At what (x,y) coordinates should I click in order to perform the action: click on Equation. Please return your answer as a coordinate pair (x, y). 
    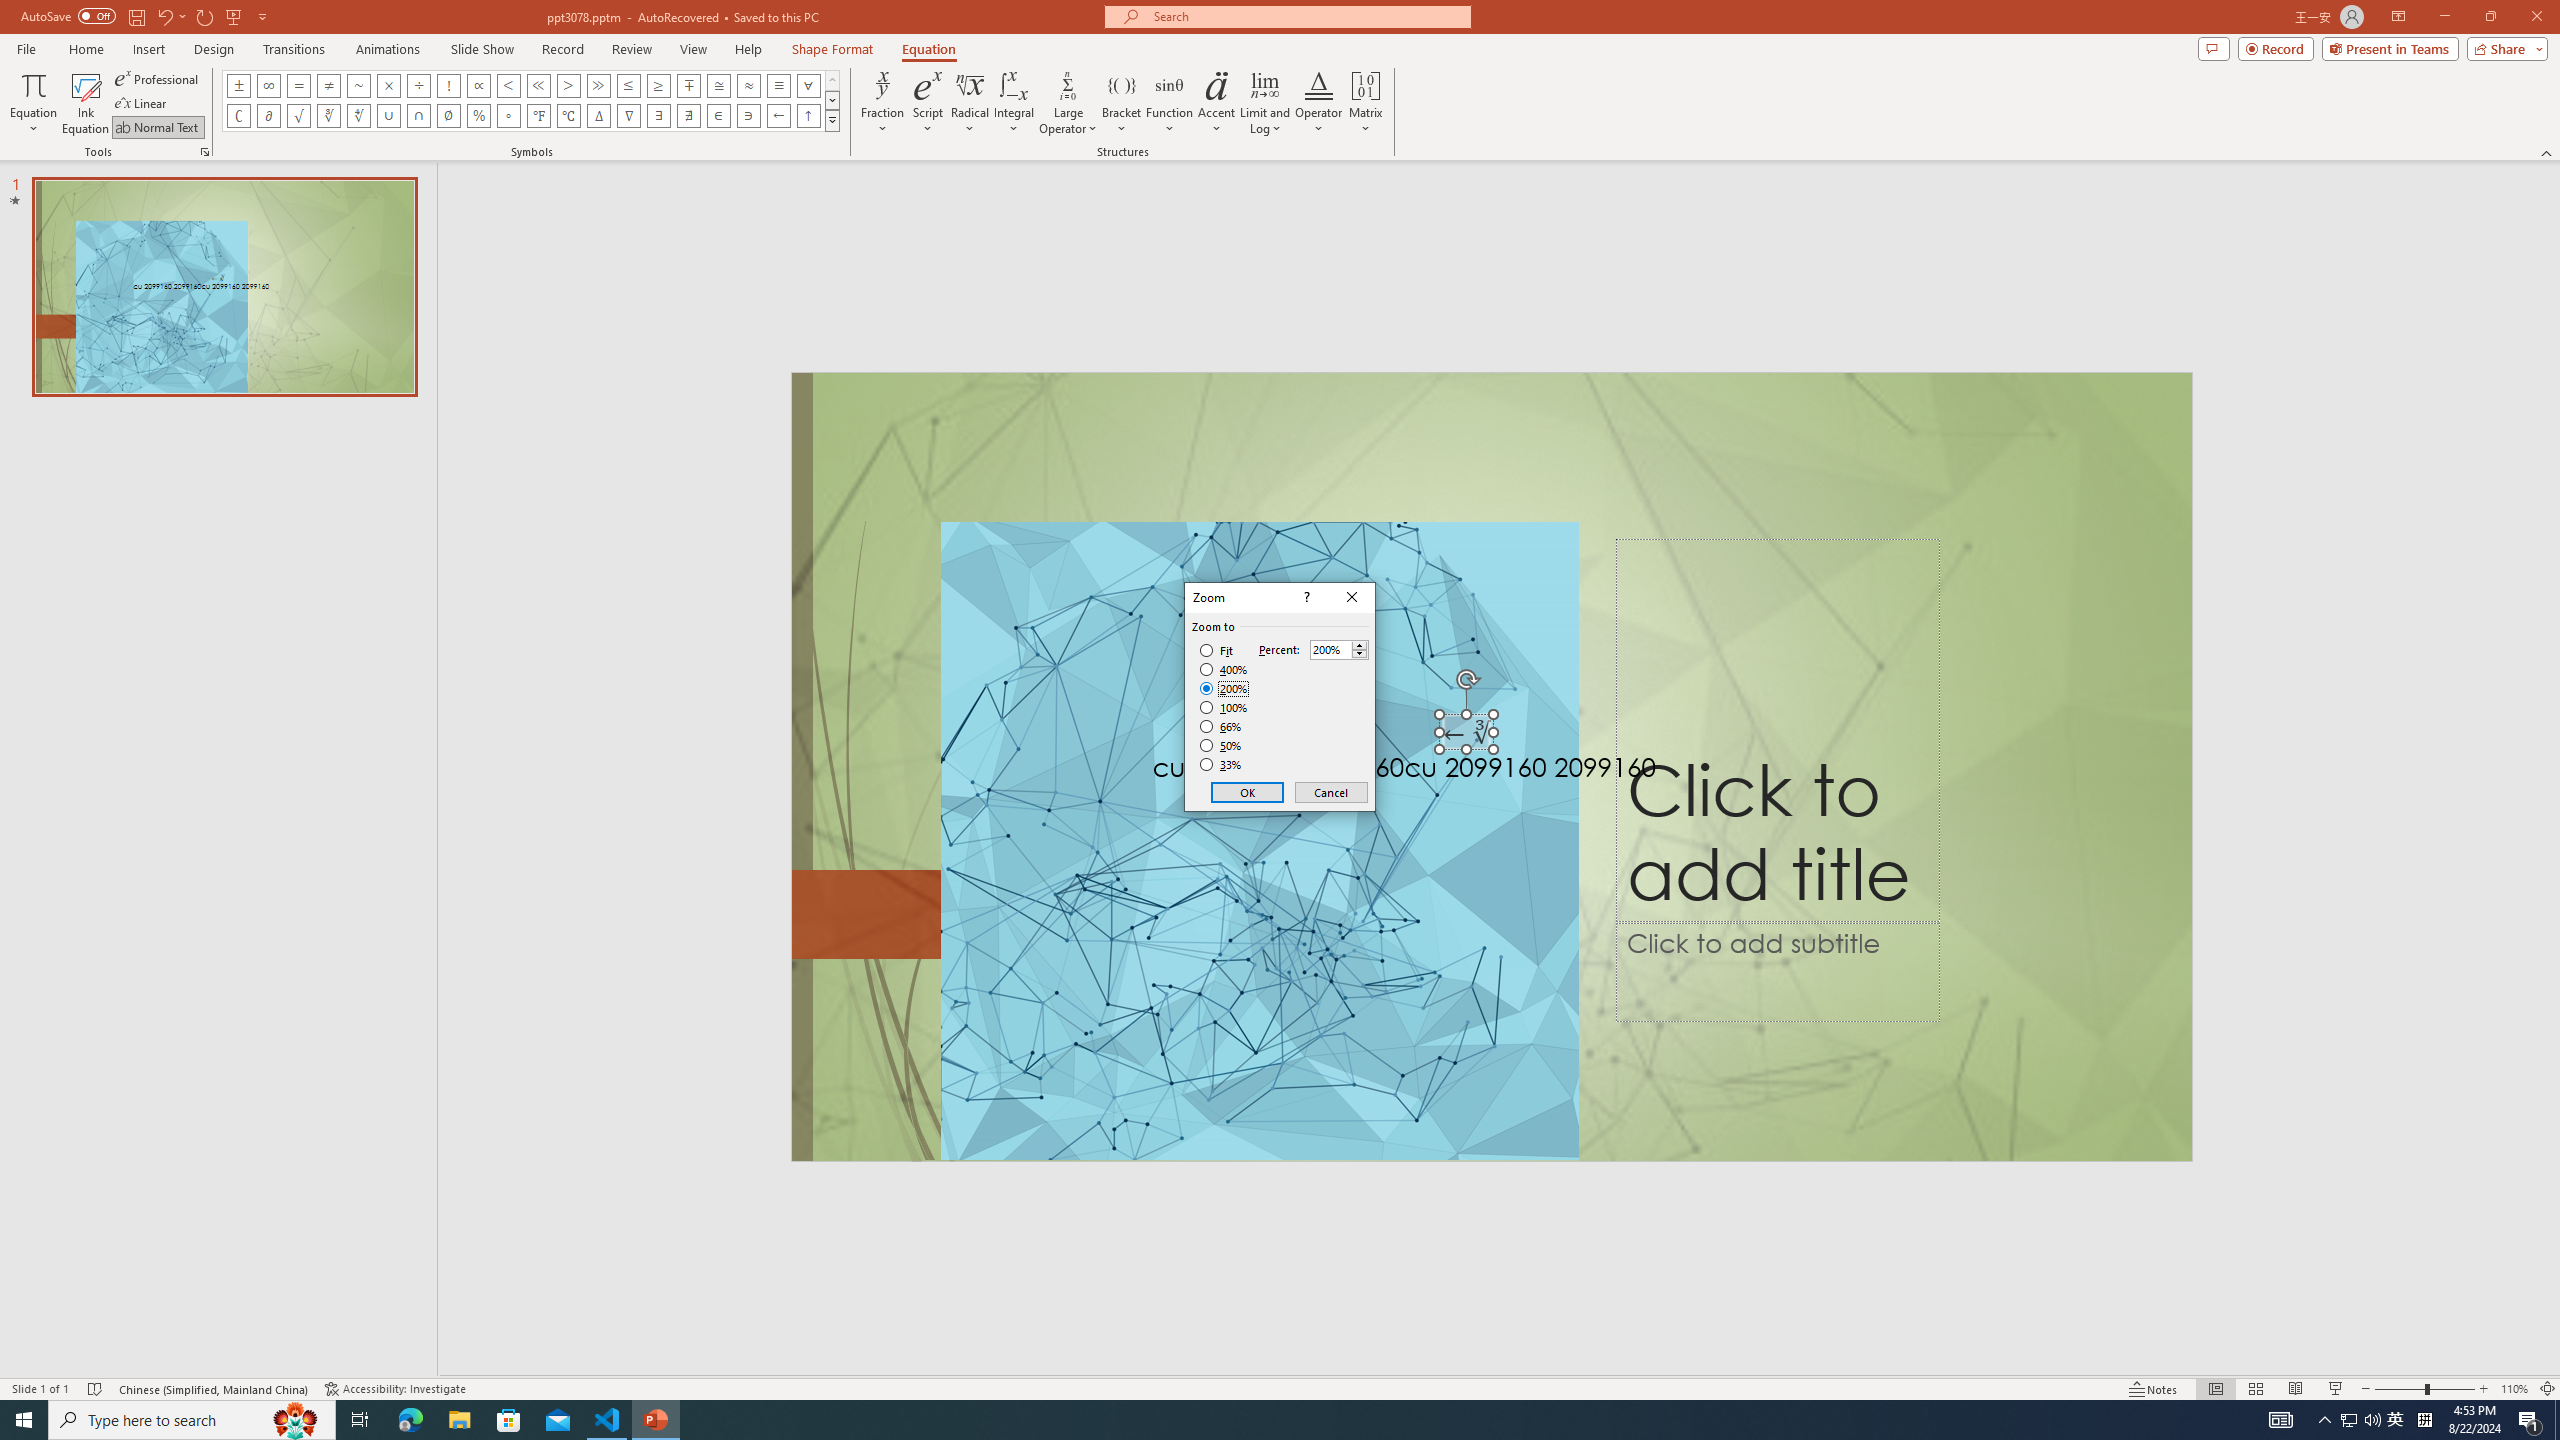
    Looking at the image, I should click on (32, 103).